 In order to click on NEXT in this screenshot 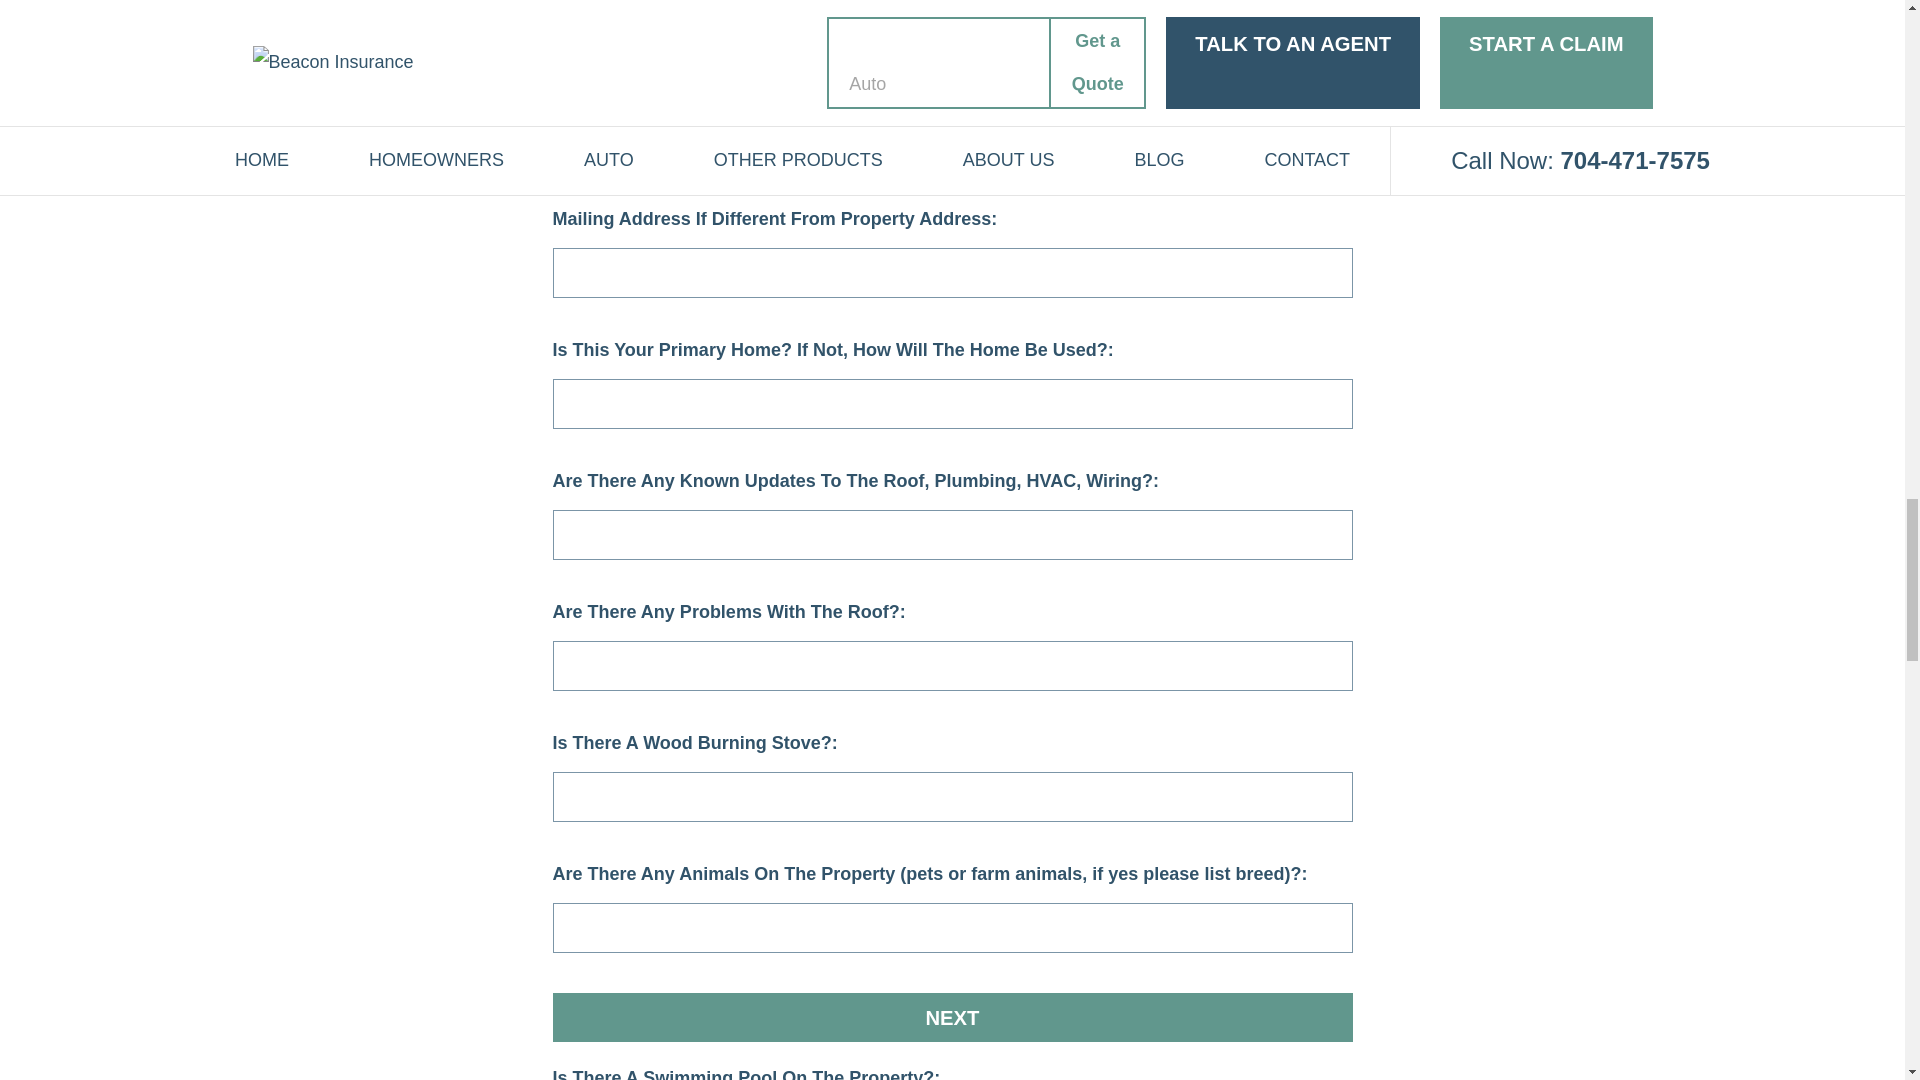, I will do `click(952, 1017)`.